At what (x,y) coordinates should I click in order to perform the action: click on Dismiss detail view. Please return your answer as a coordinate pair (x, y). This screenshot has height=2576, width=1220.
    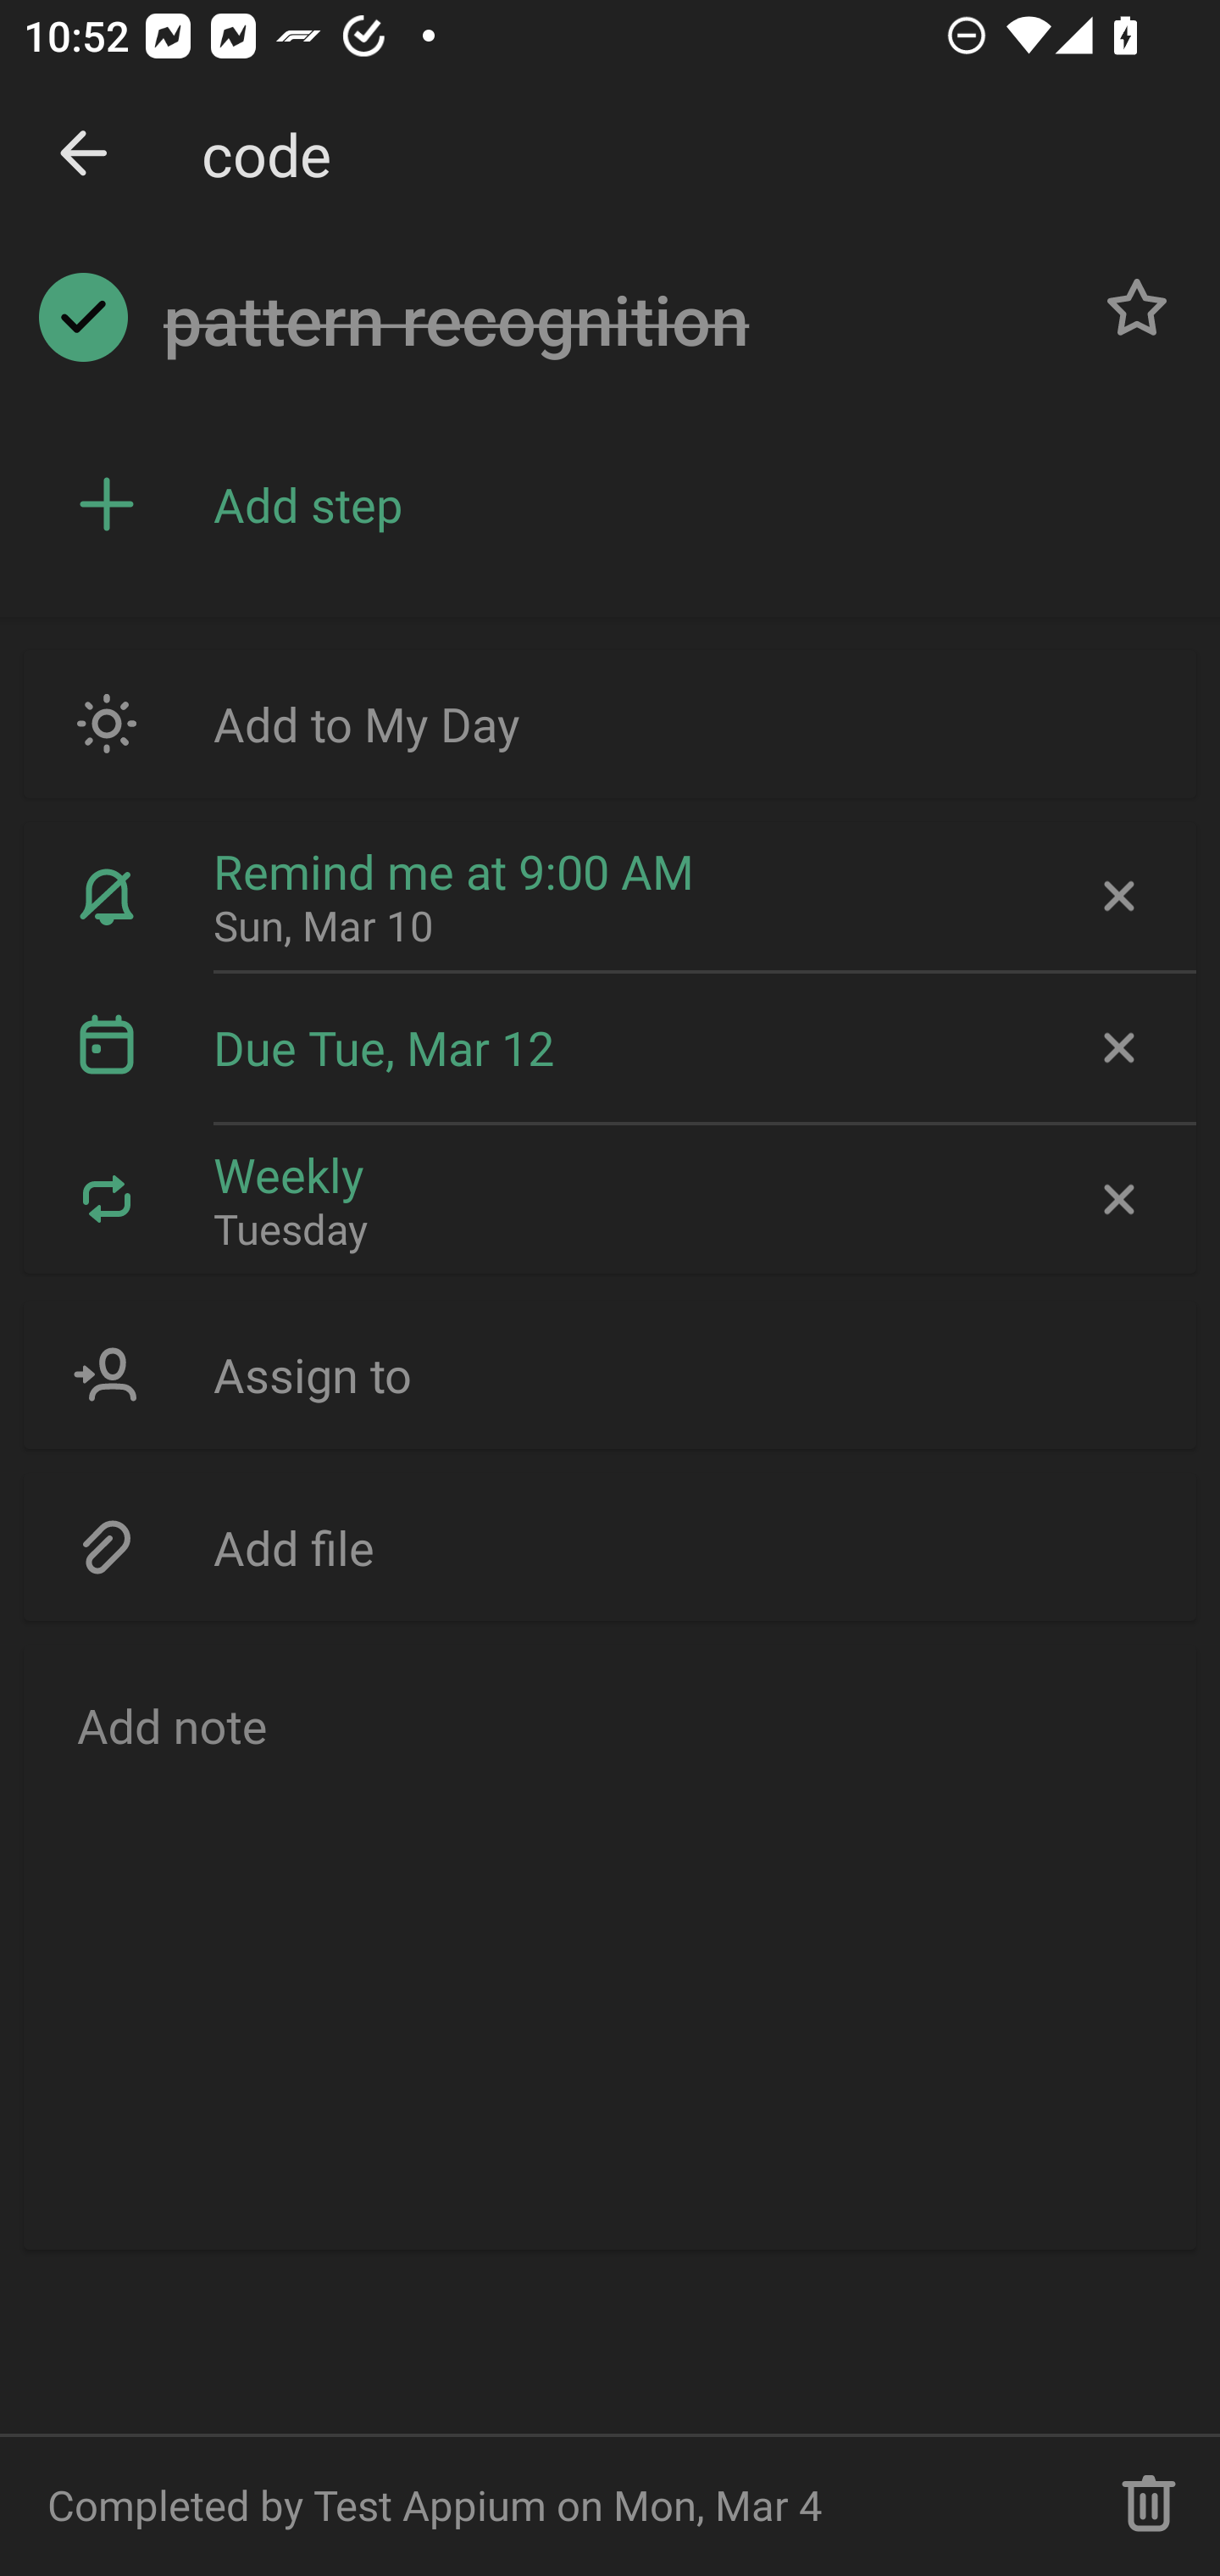
    Looking at the image, I should click on (83, 154).